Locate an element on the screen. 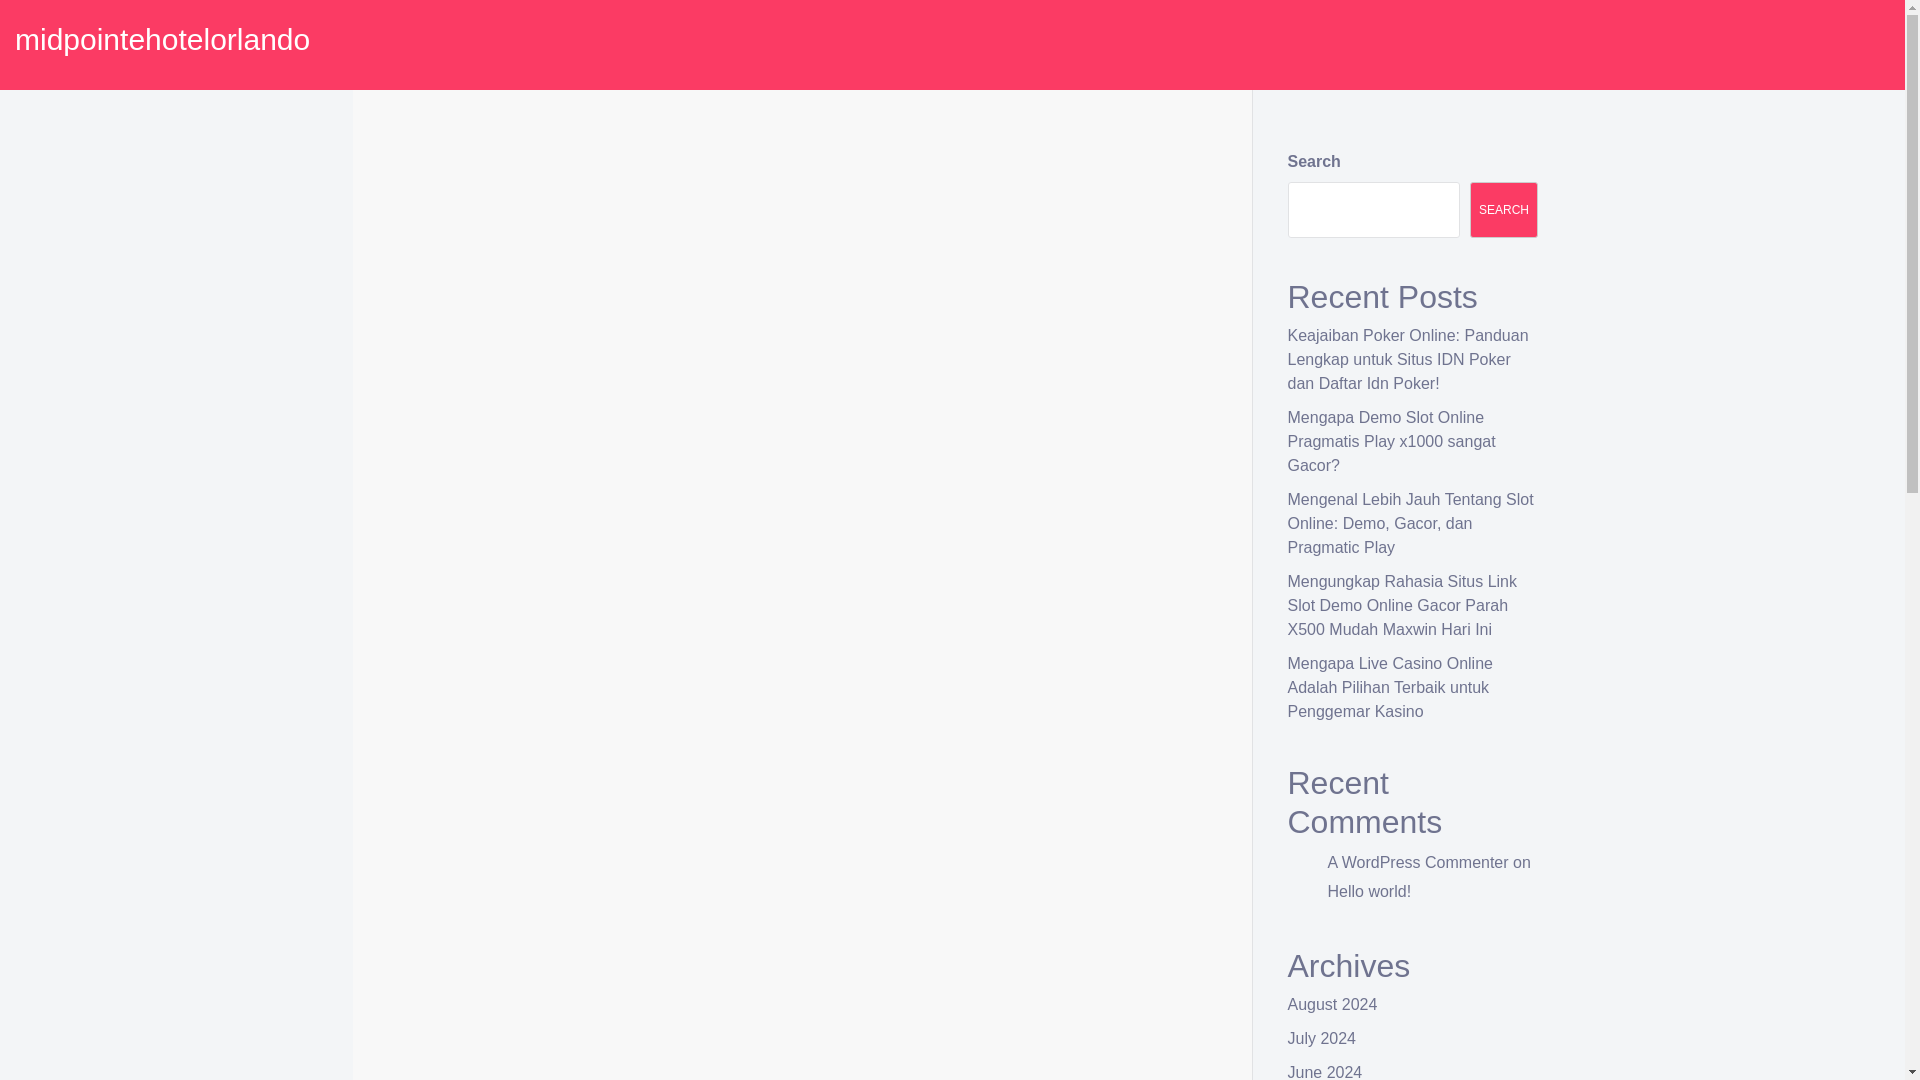 This screenshot has width=1920, height=1080. August 2024 is located at coordinates (1333, 1004).